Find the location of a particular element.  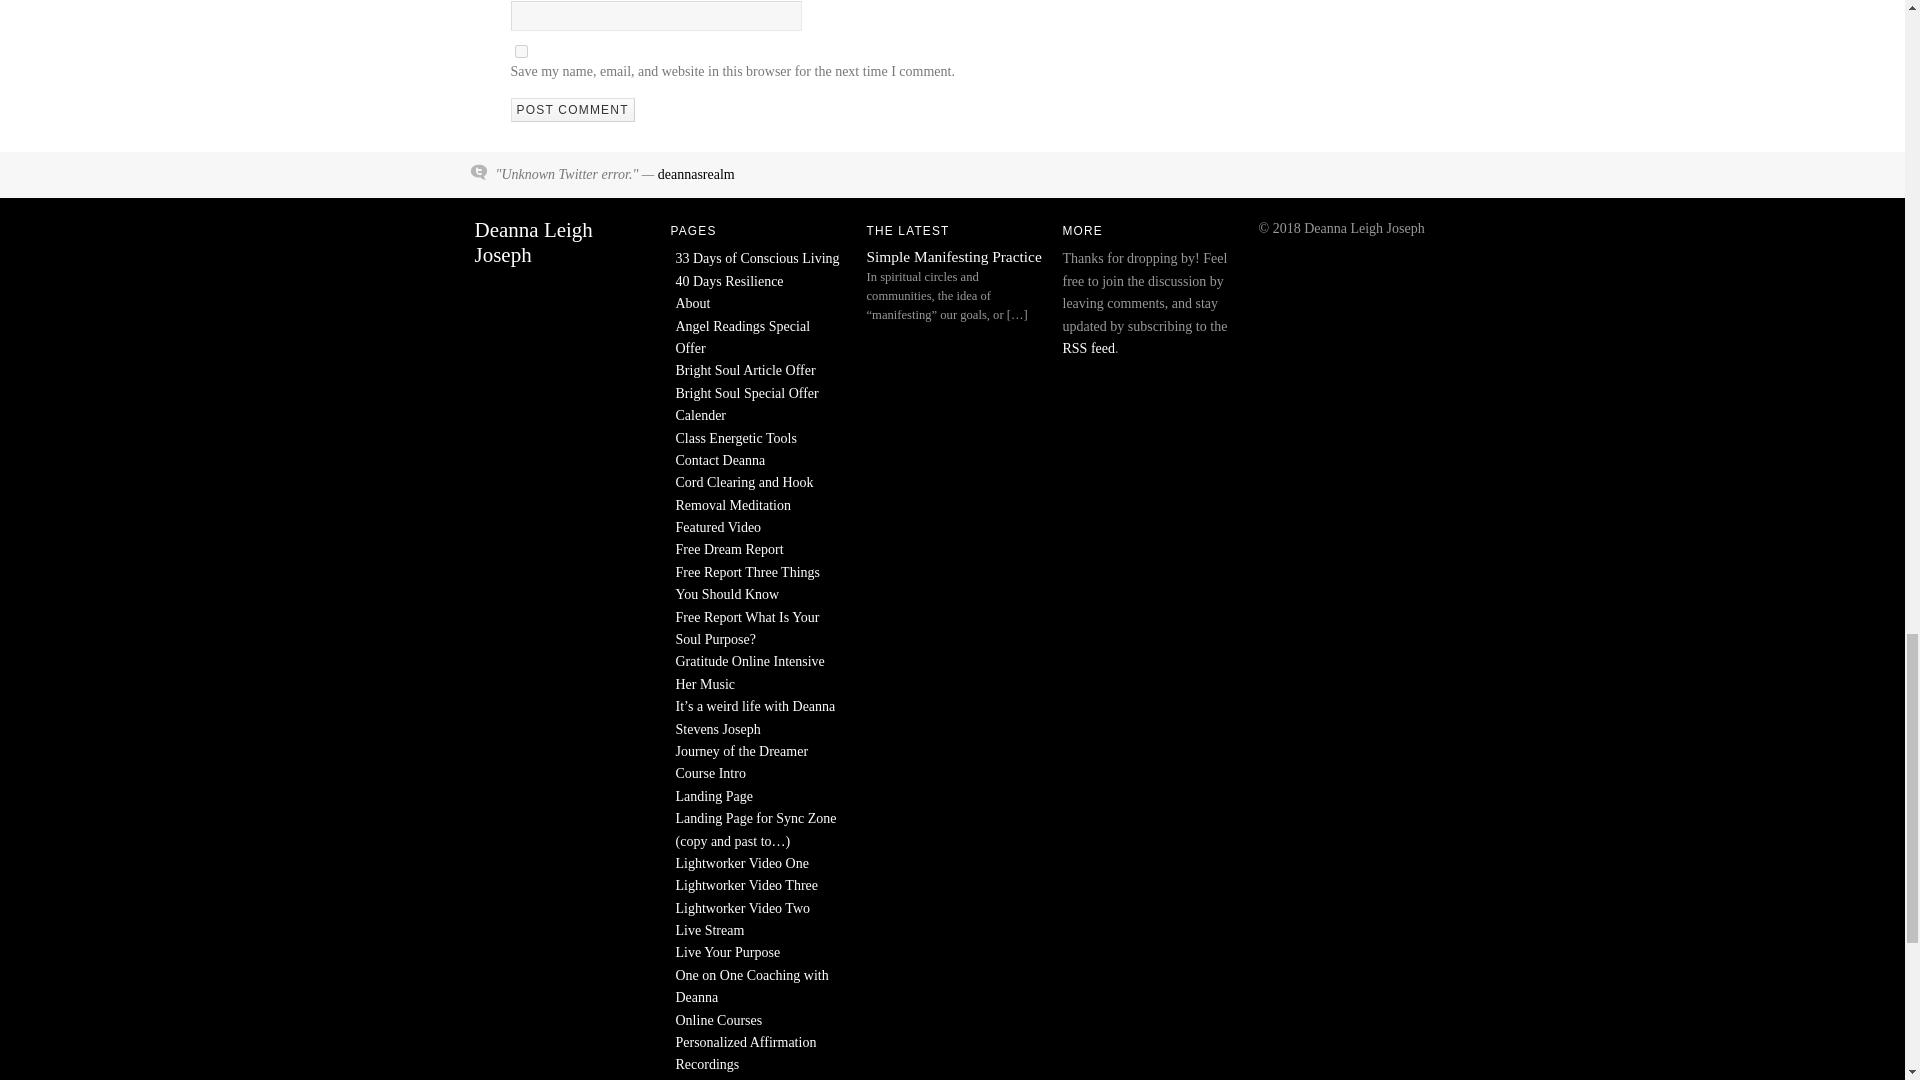

33 Days of Conscious Living is located at coordinates (758, 258).